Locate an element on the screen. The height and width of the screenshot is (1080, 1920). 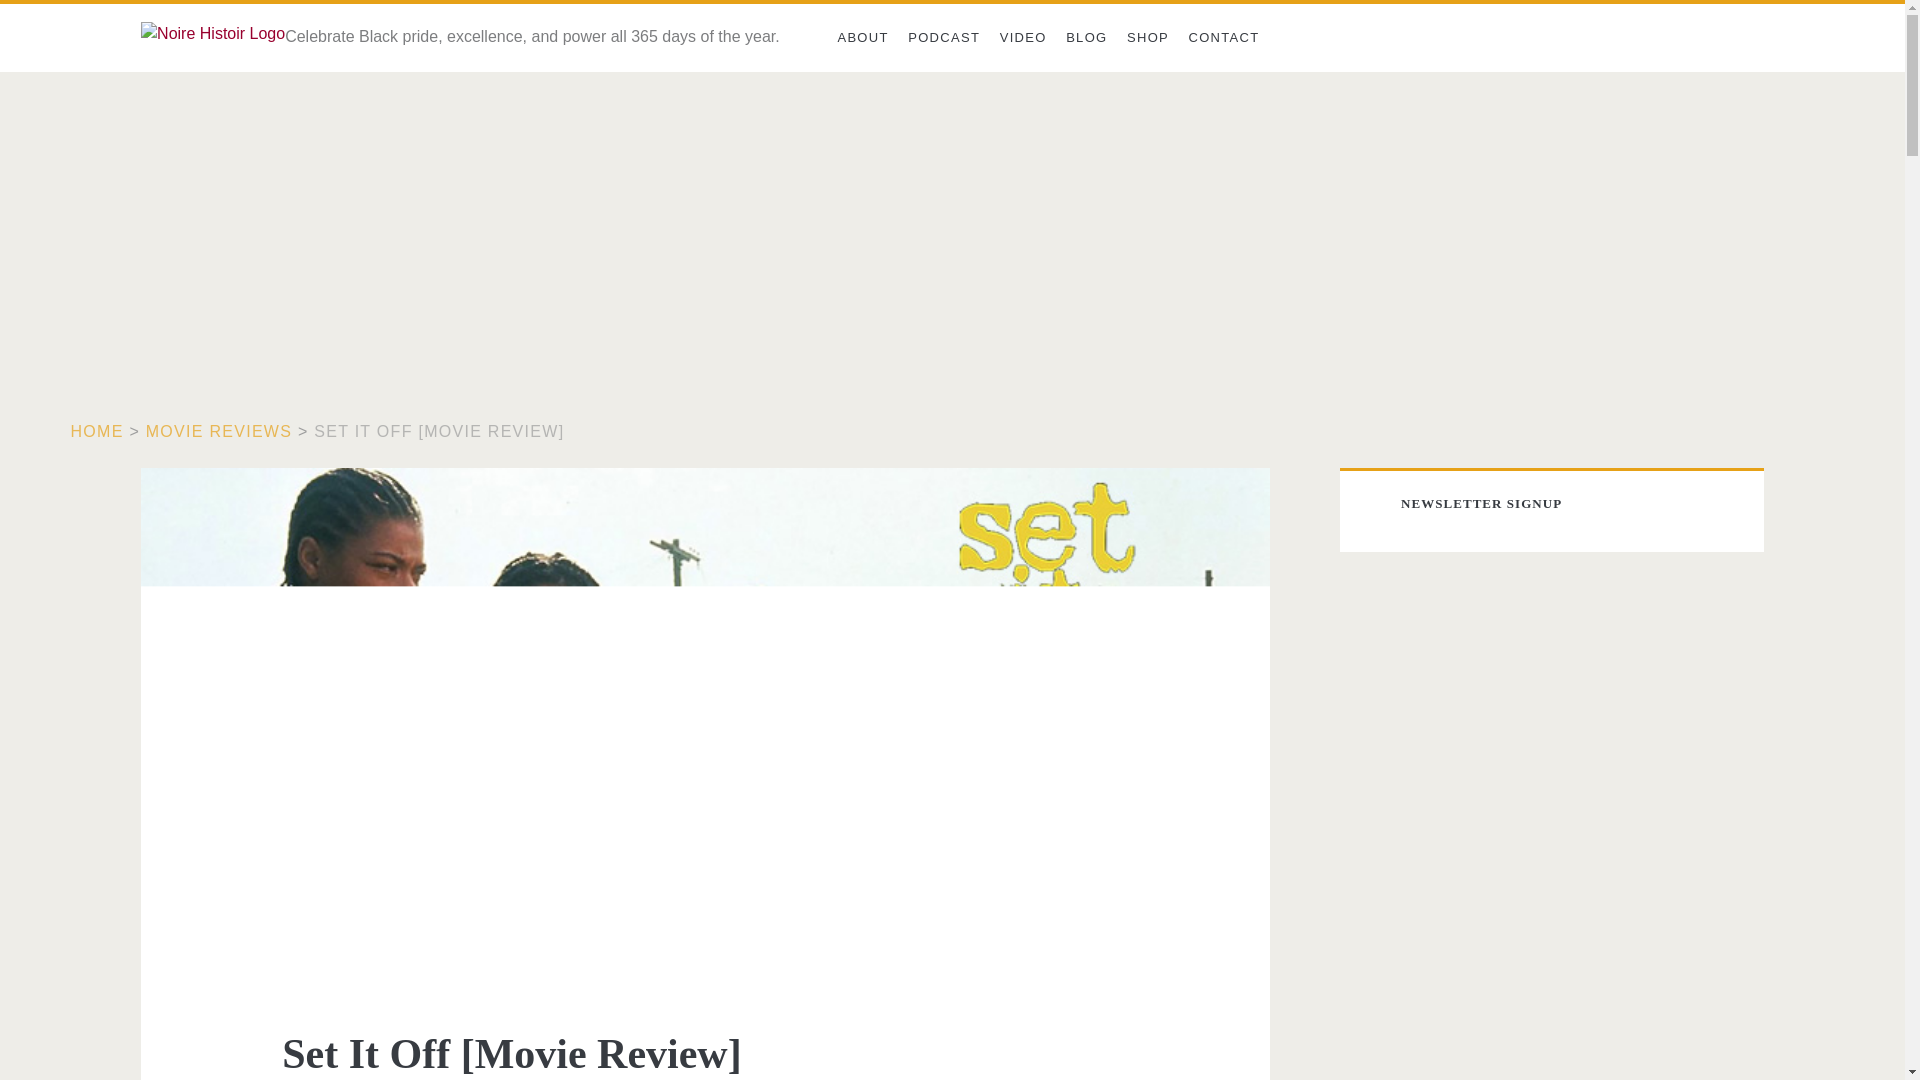
BLOG is located at coordinates (1086, 38).